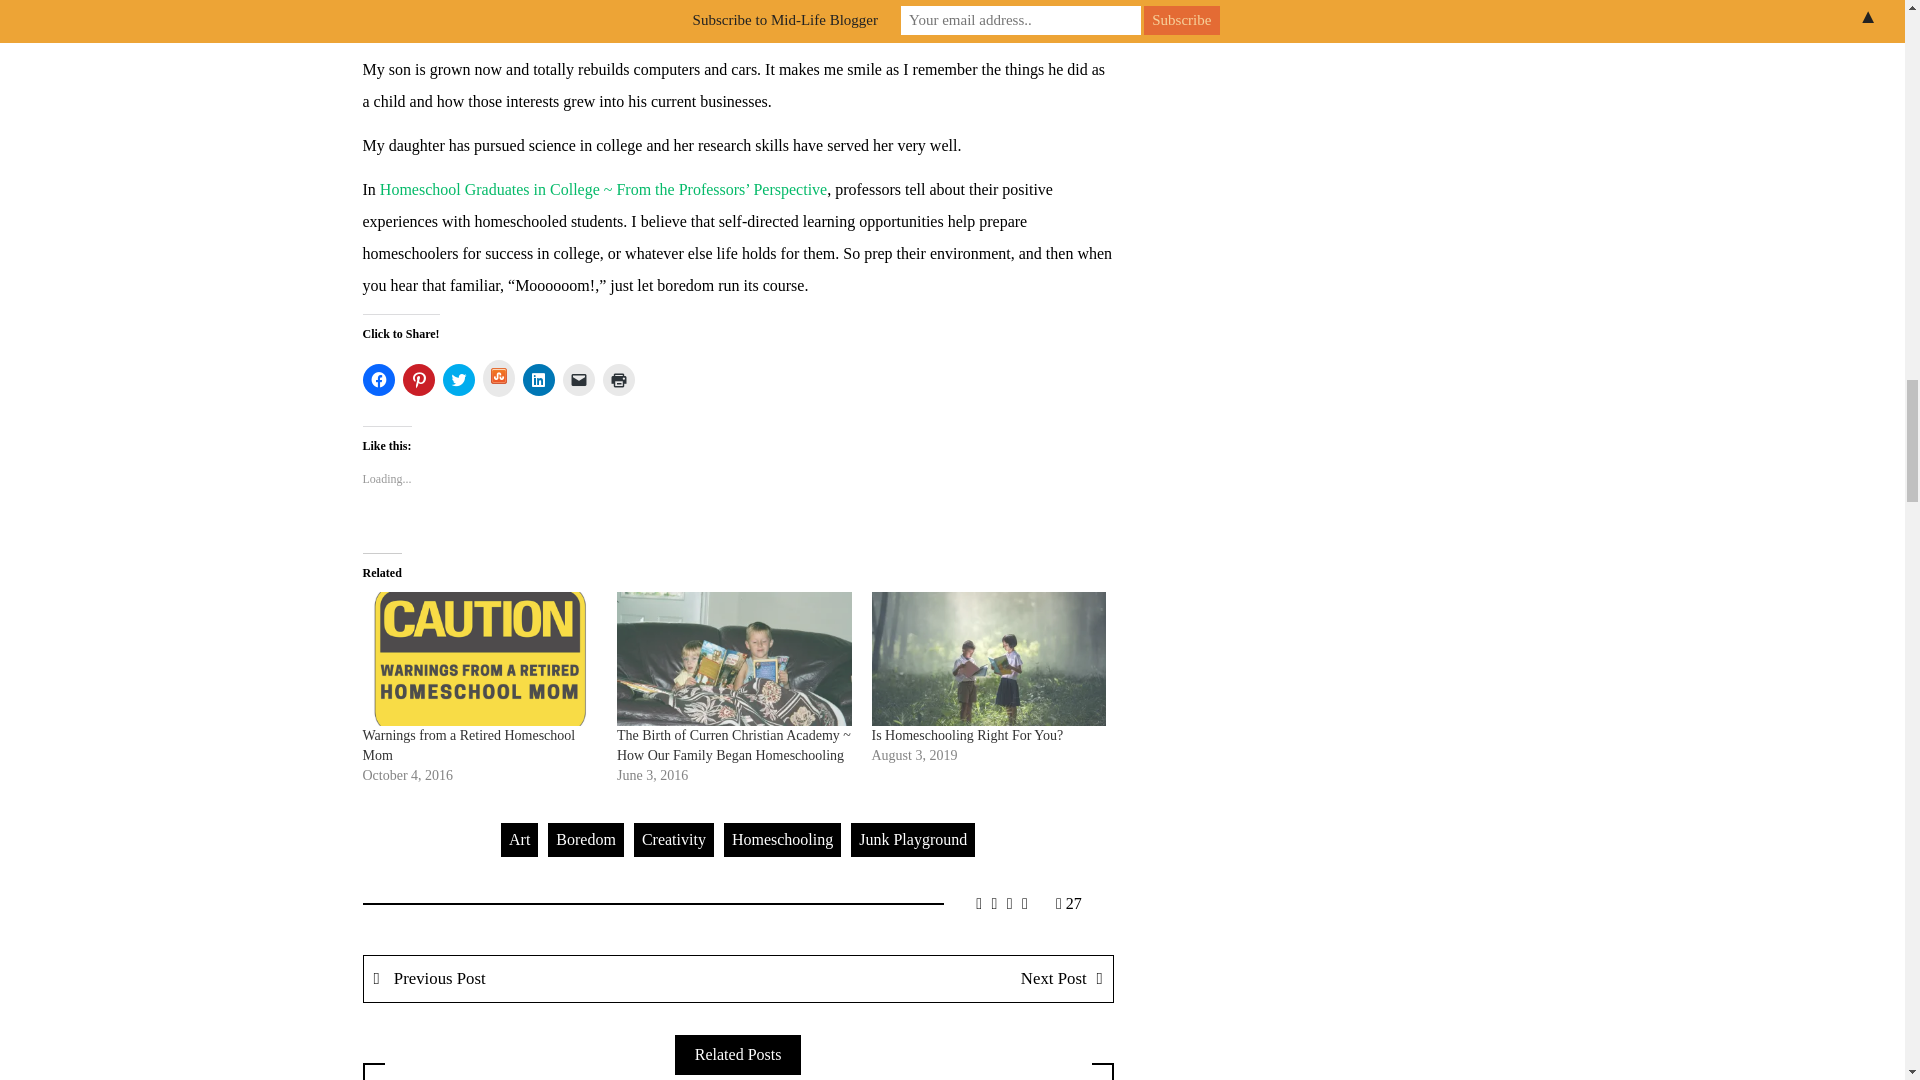 The image size is (1920, 1080). Describe the element at coordinates (538, 380) in the screenshot. I see `Click to share on LinkedIn` at that location.